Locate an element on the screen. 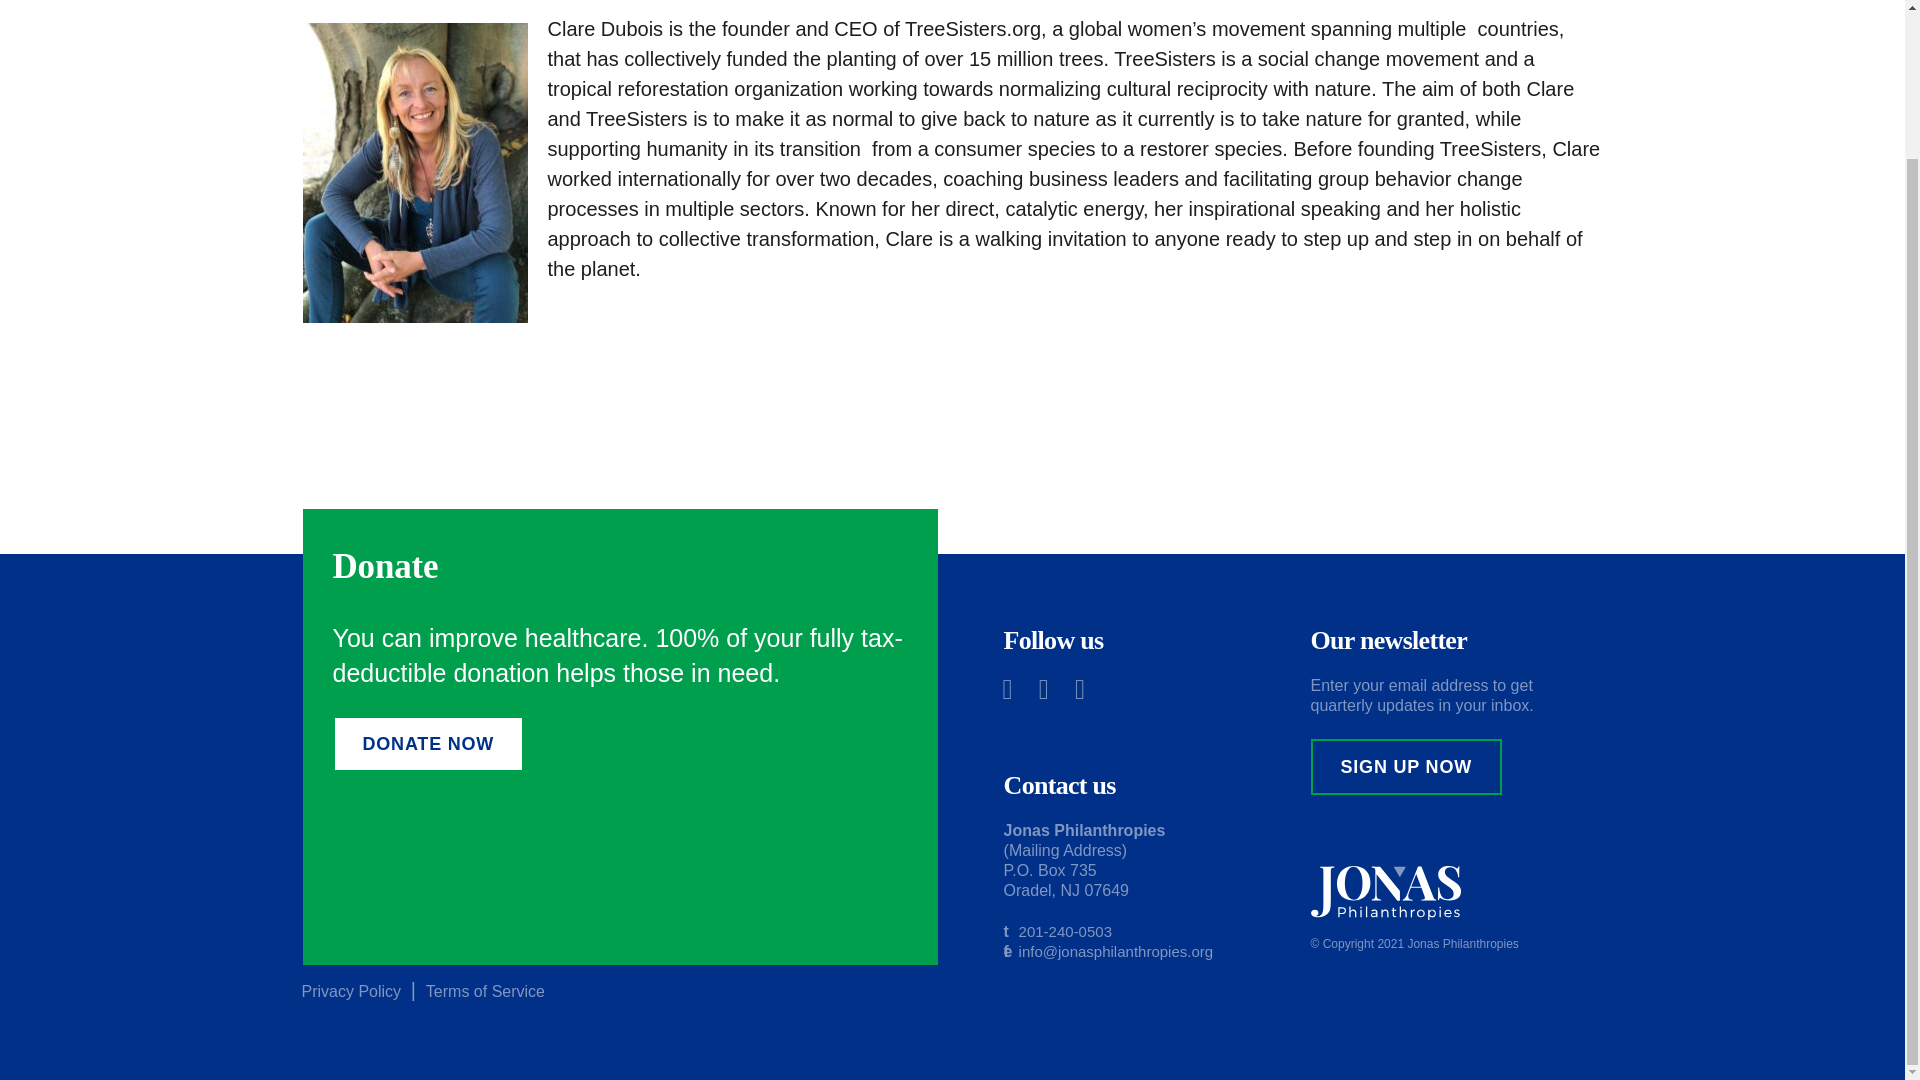 The image size is (1920, 1080). Terms of Service is located at coordinates (486, 992).